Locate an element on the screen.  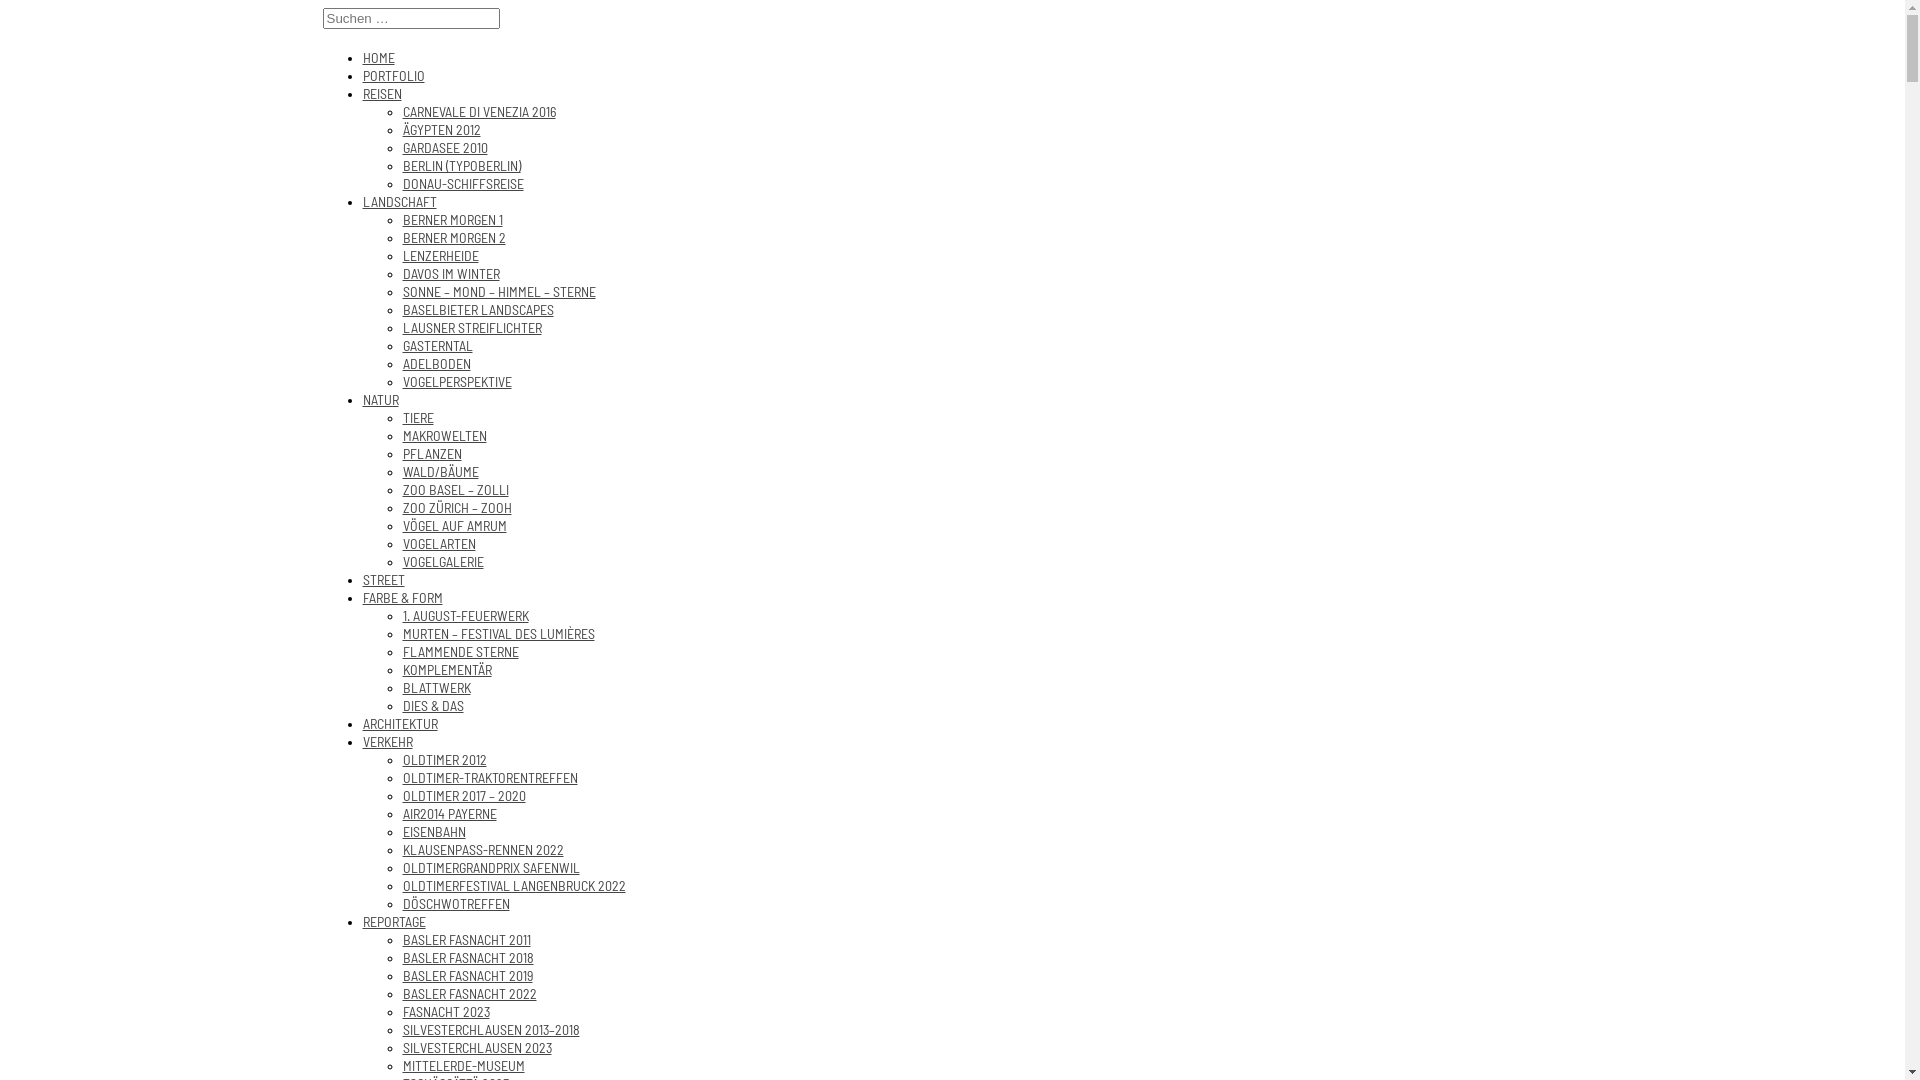
BERNER MORGEN 2 is located at coordinates (453, 238).